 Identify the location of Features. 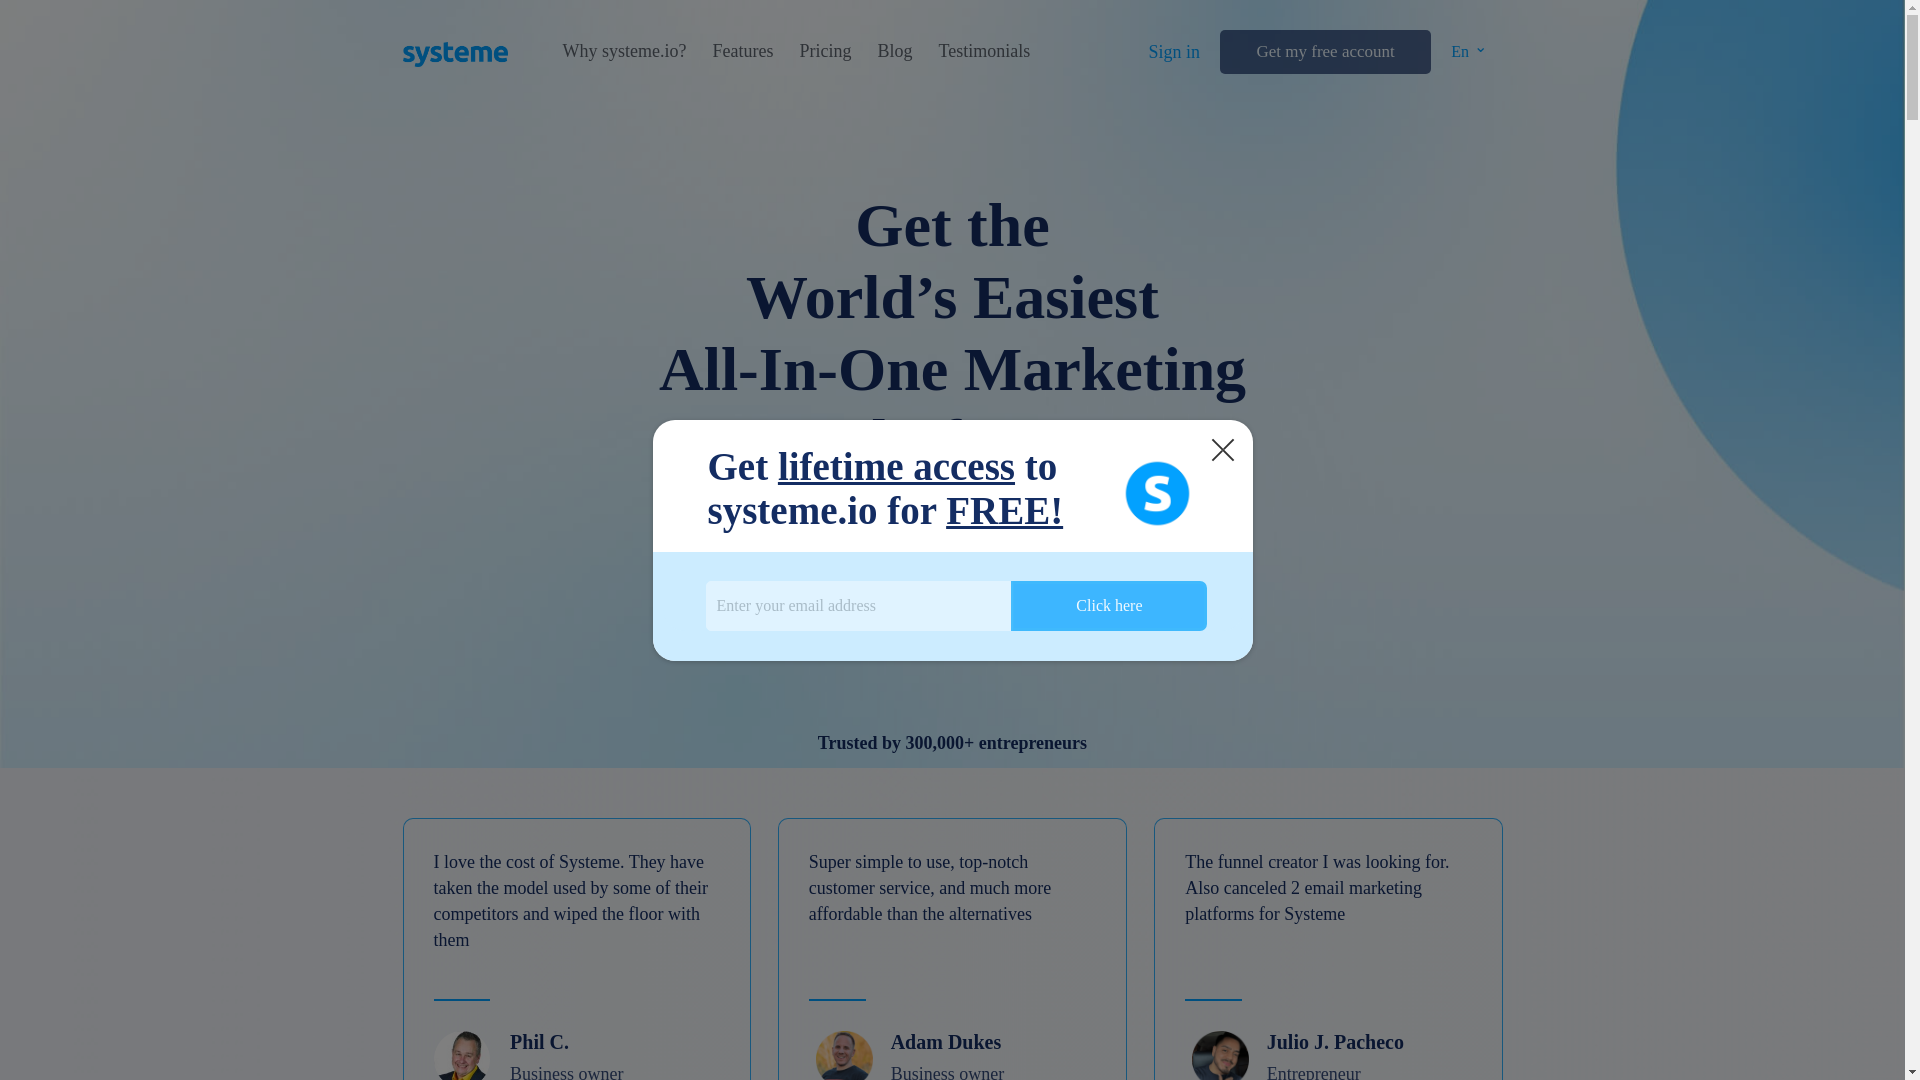
(742, 51).